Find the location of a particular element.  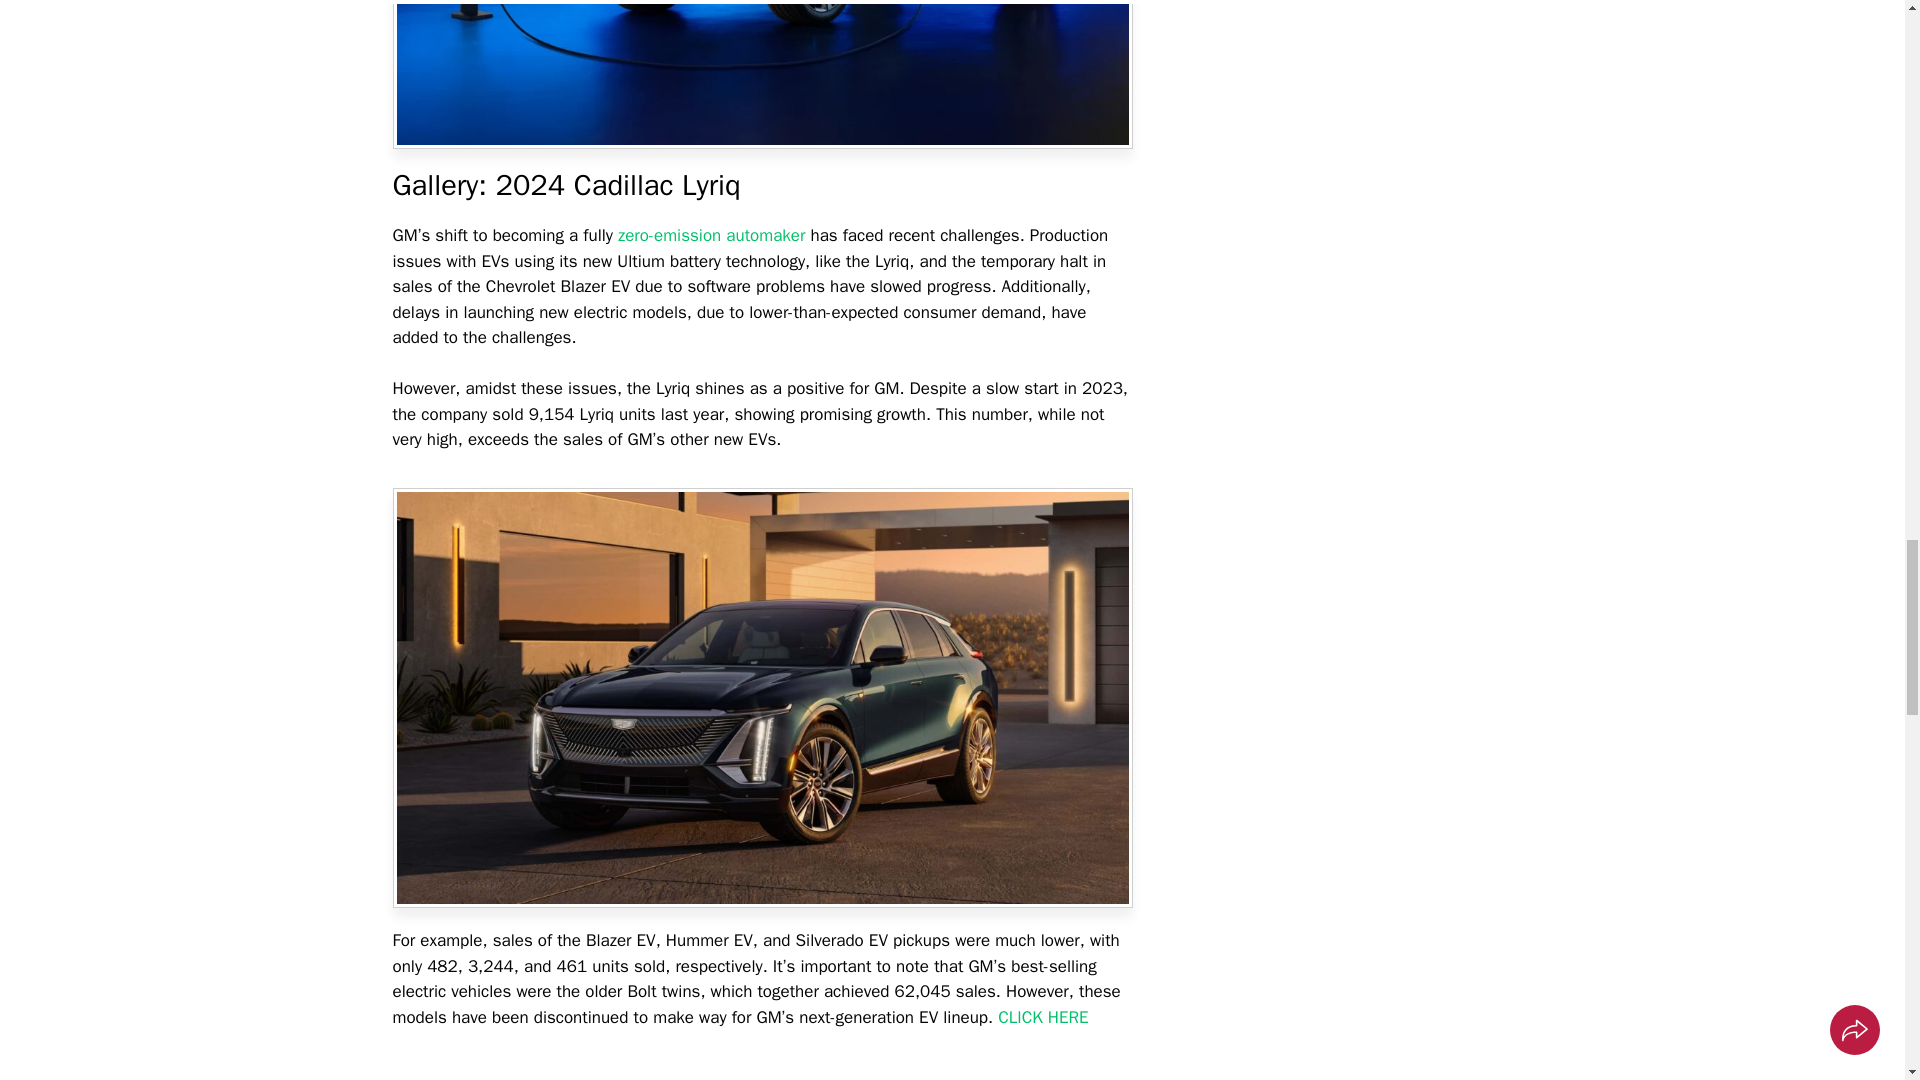

The Cadillac Lyriq Gets Some Nice Upgrades In March is located at coordinates (762, 1068).